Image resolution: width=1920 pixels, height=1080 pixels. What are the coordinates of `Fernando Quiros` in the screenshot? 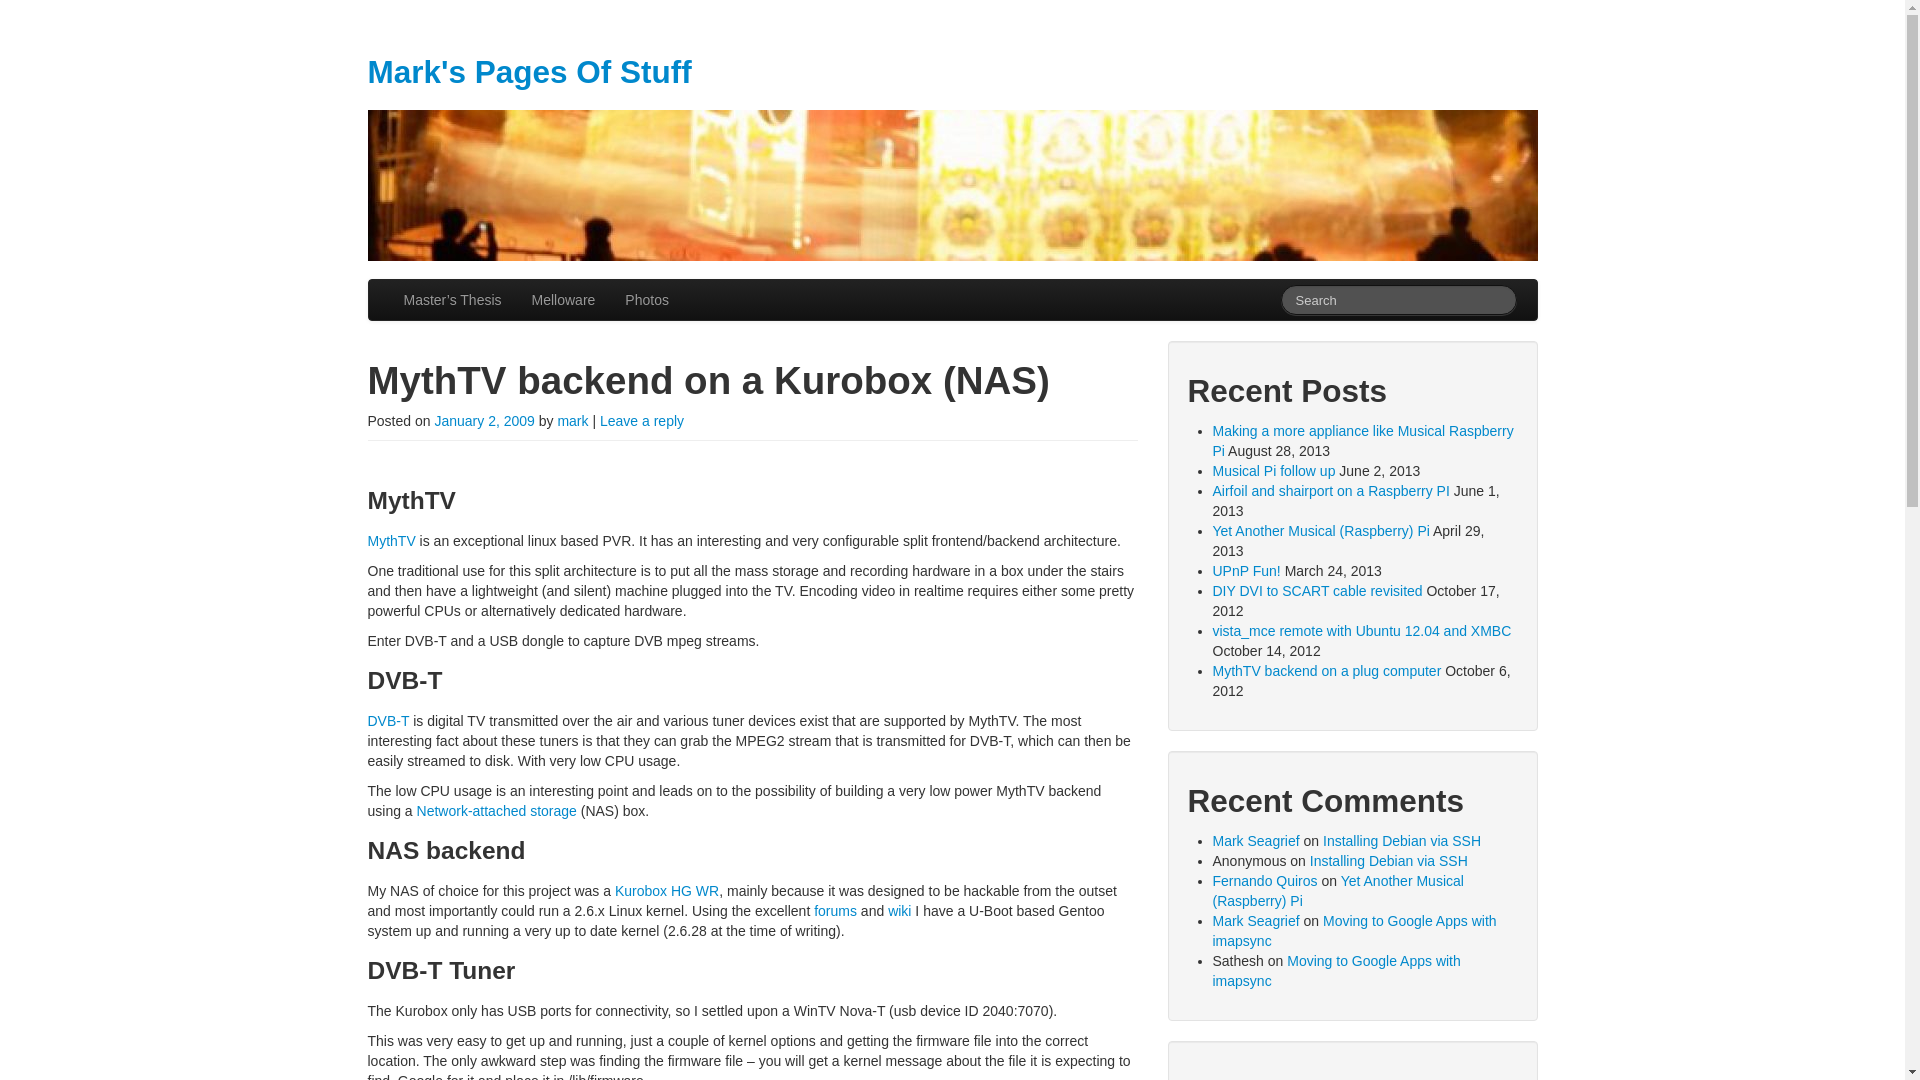 It's located at (1264, 880).